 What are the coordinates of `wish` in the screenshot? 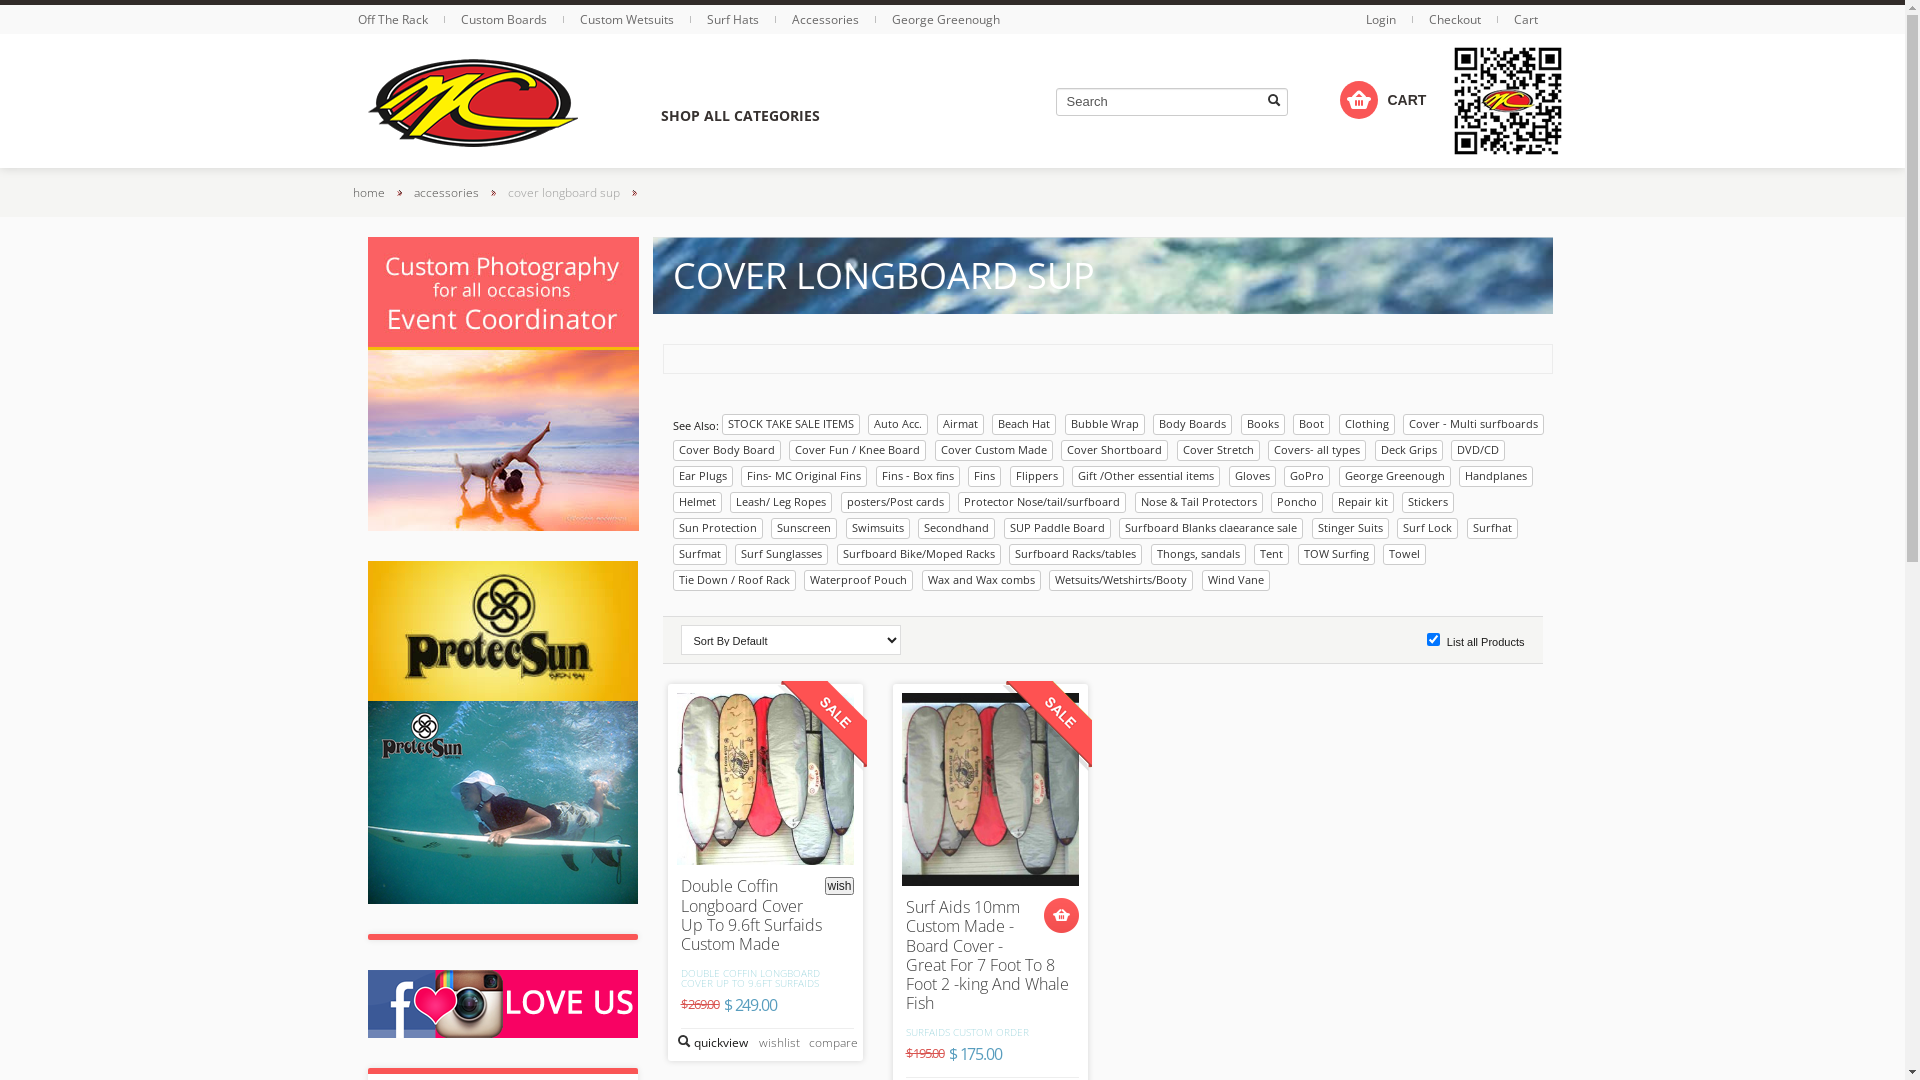 It's located at (839, 886).